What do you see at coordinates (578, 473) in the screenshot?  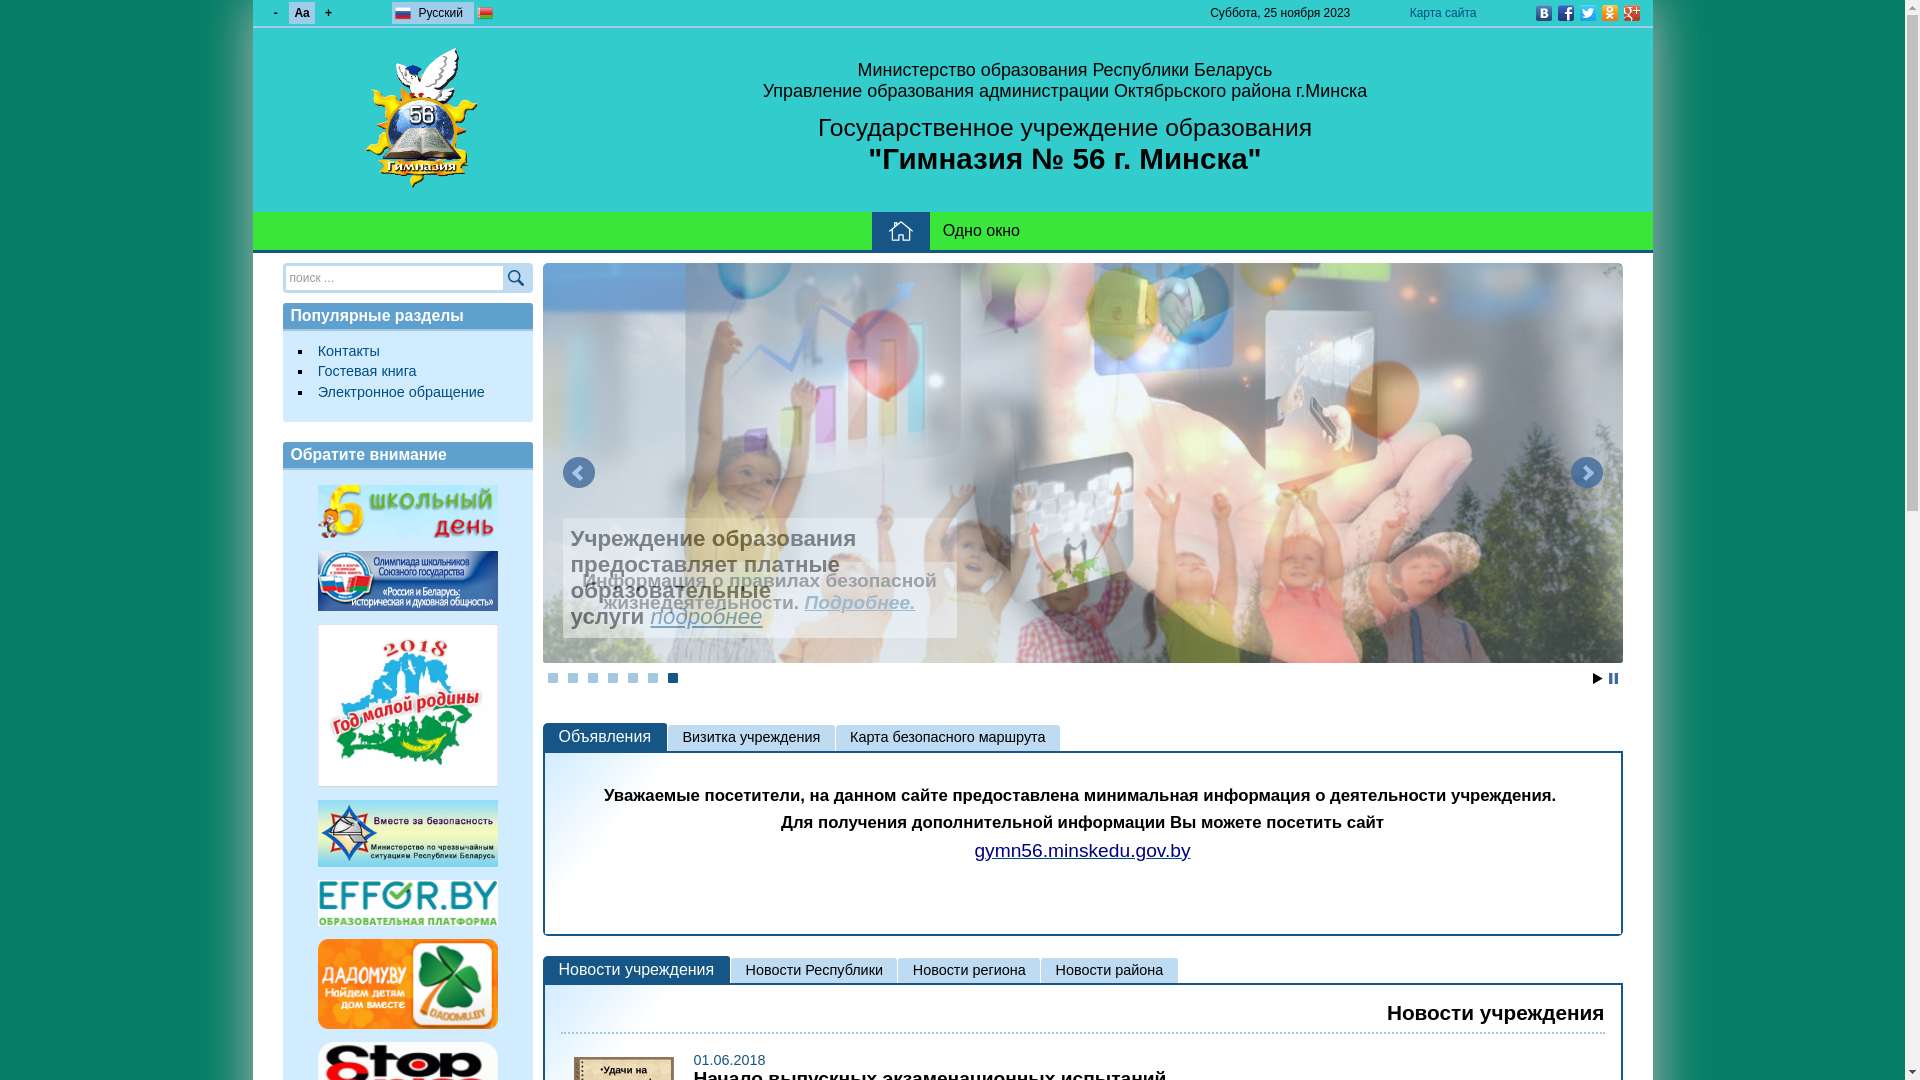 I see `Prev` at bounding box center [578, 473].